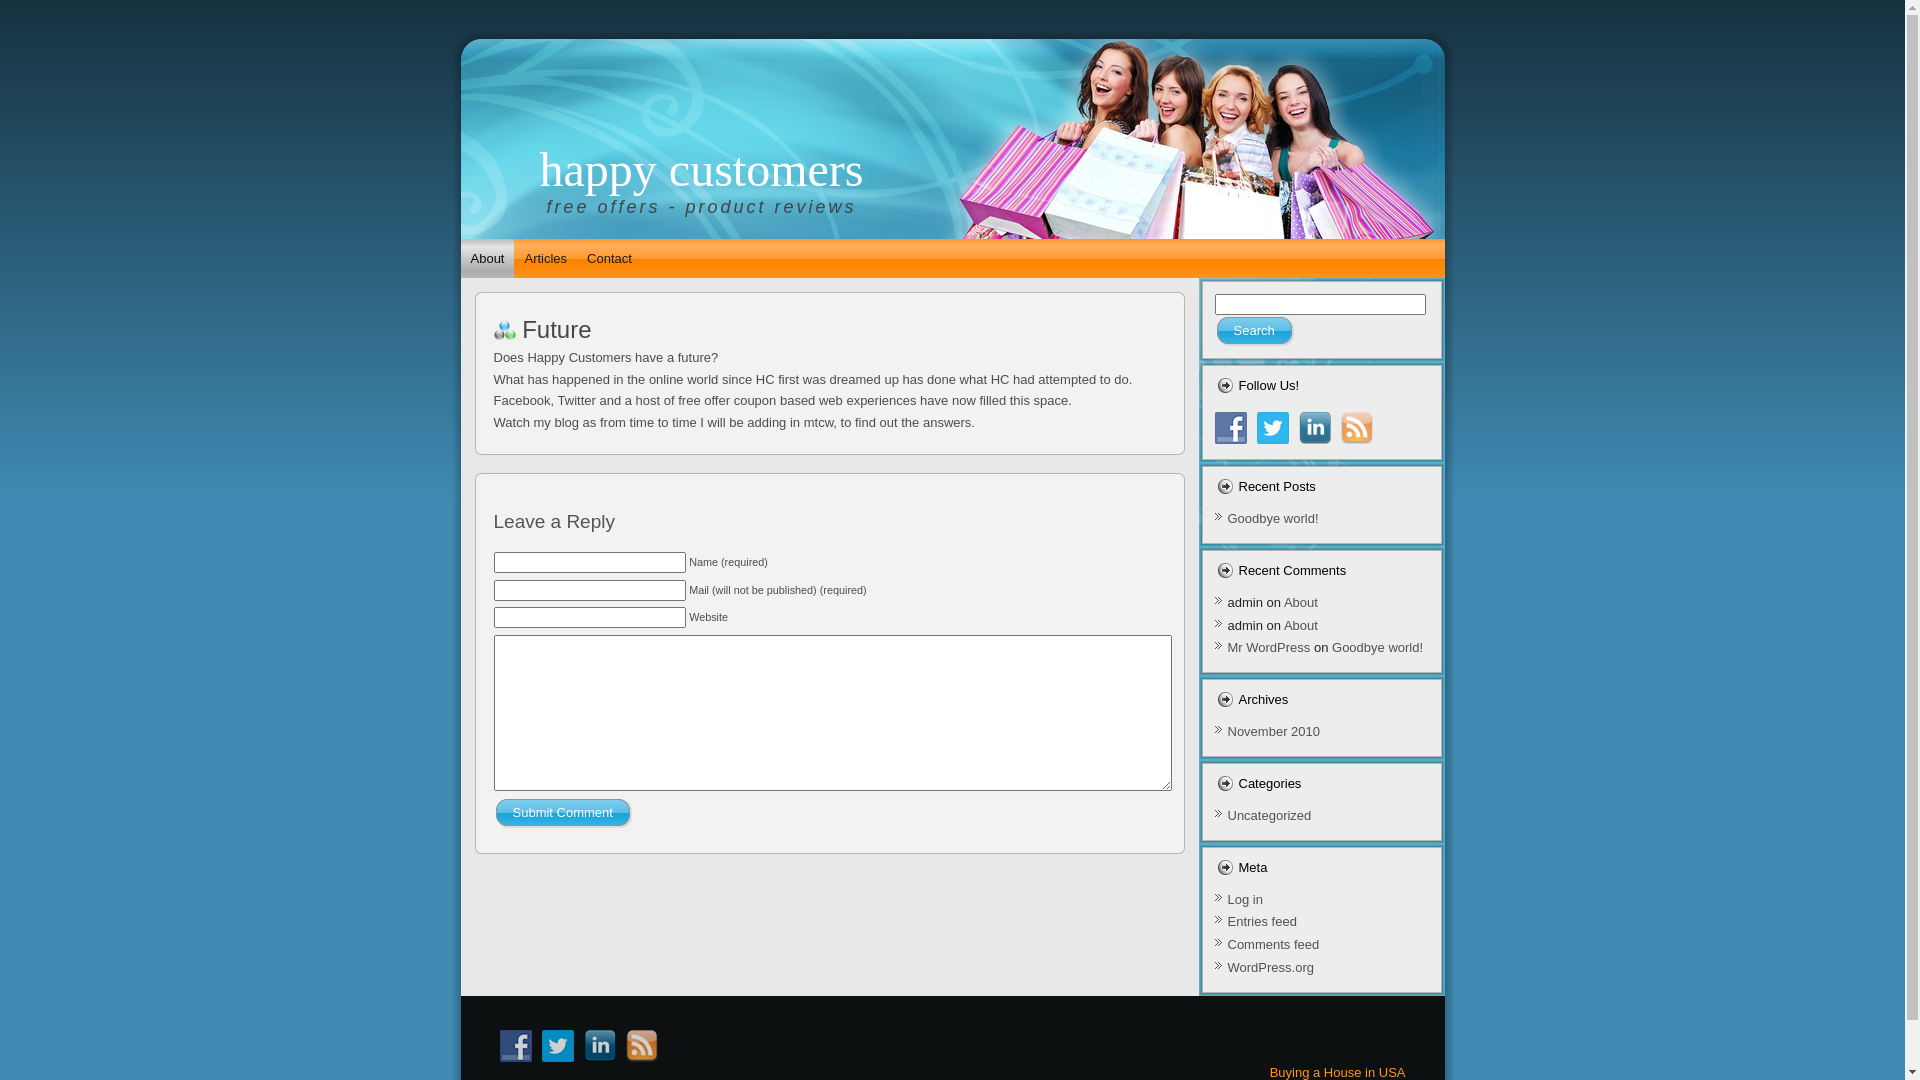  What do you see at coordinates (702, 170) in the screenshot?
I see `happy customers` at bounding box center [702, 170].